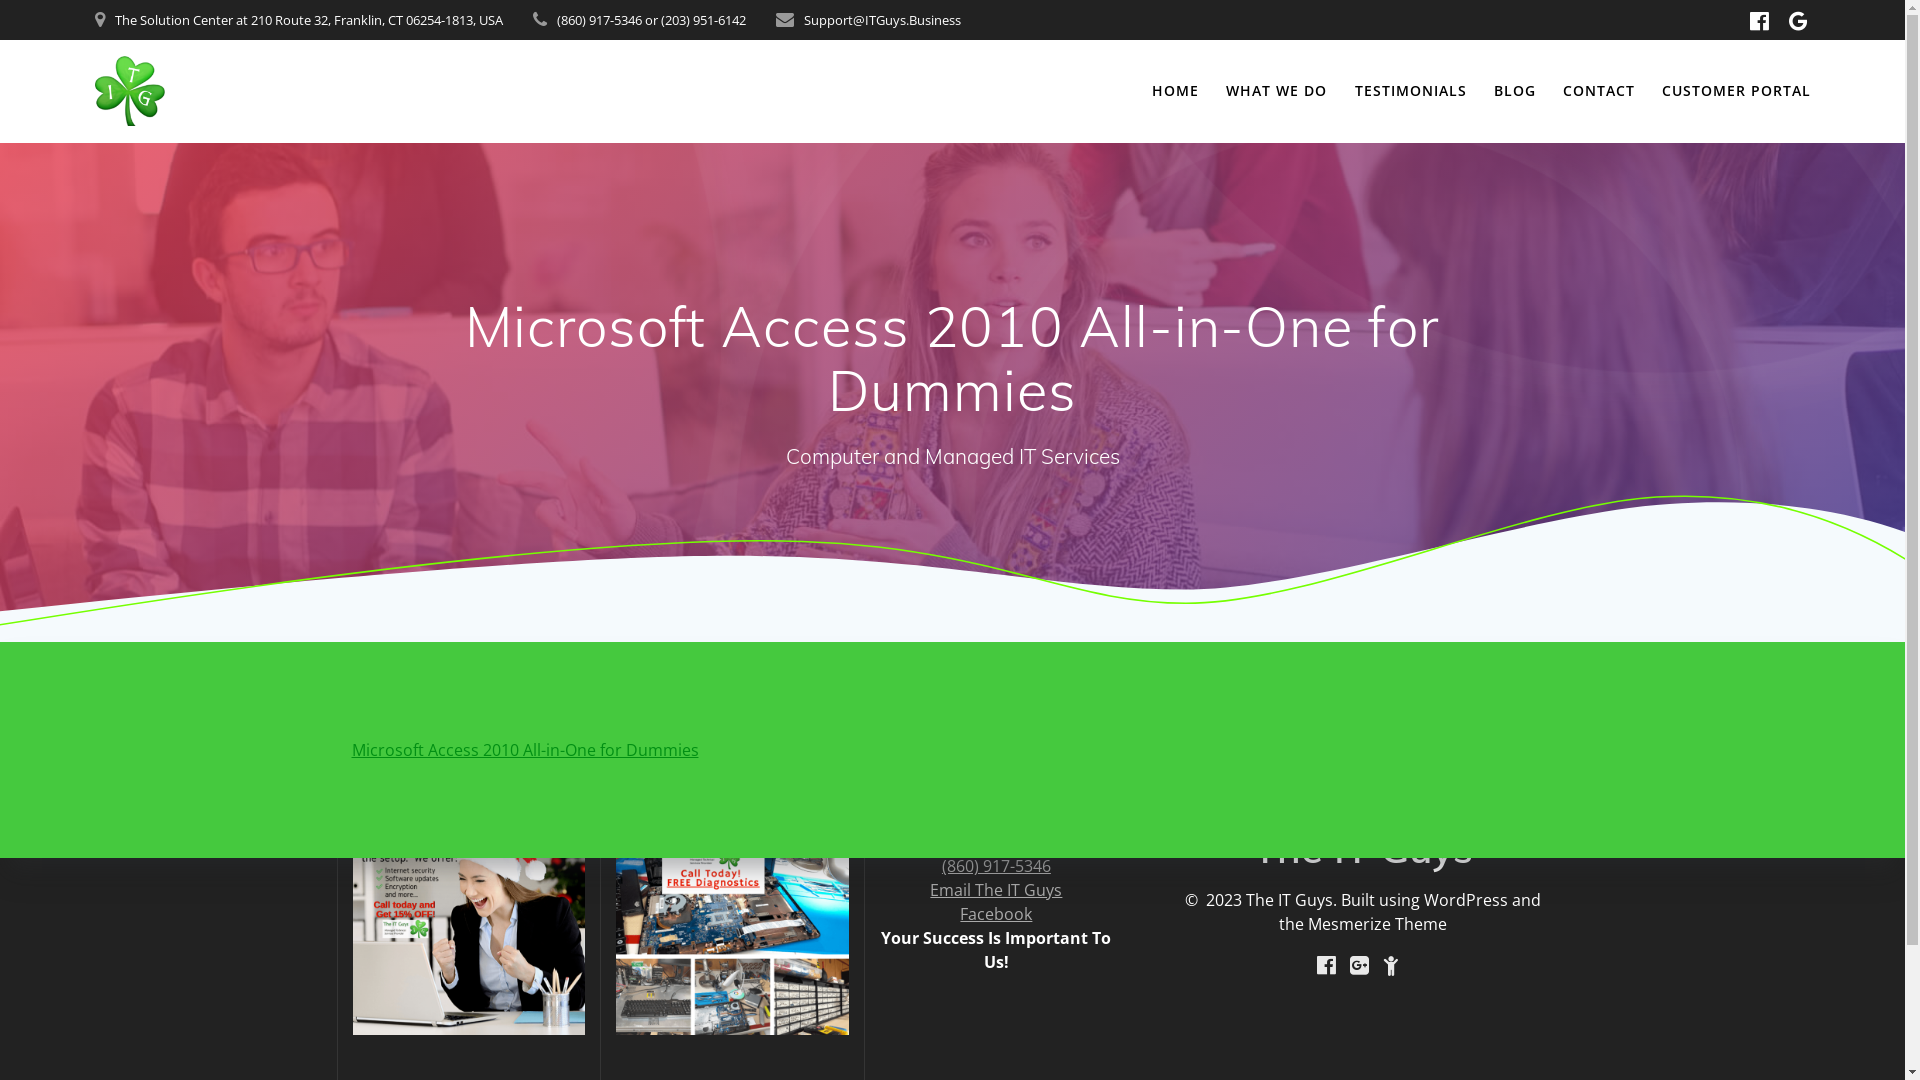  Describe the element at coordinates (1515, 91) in the screenshot. I see `BLOG` at that location.